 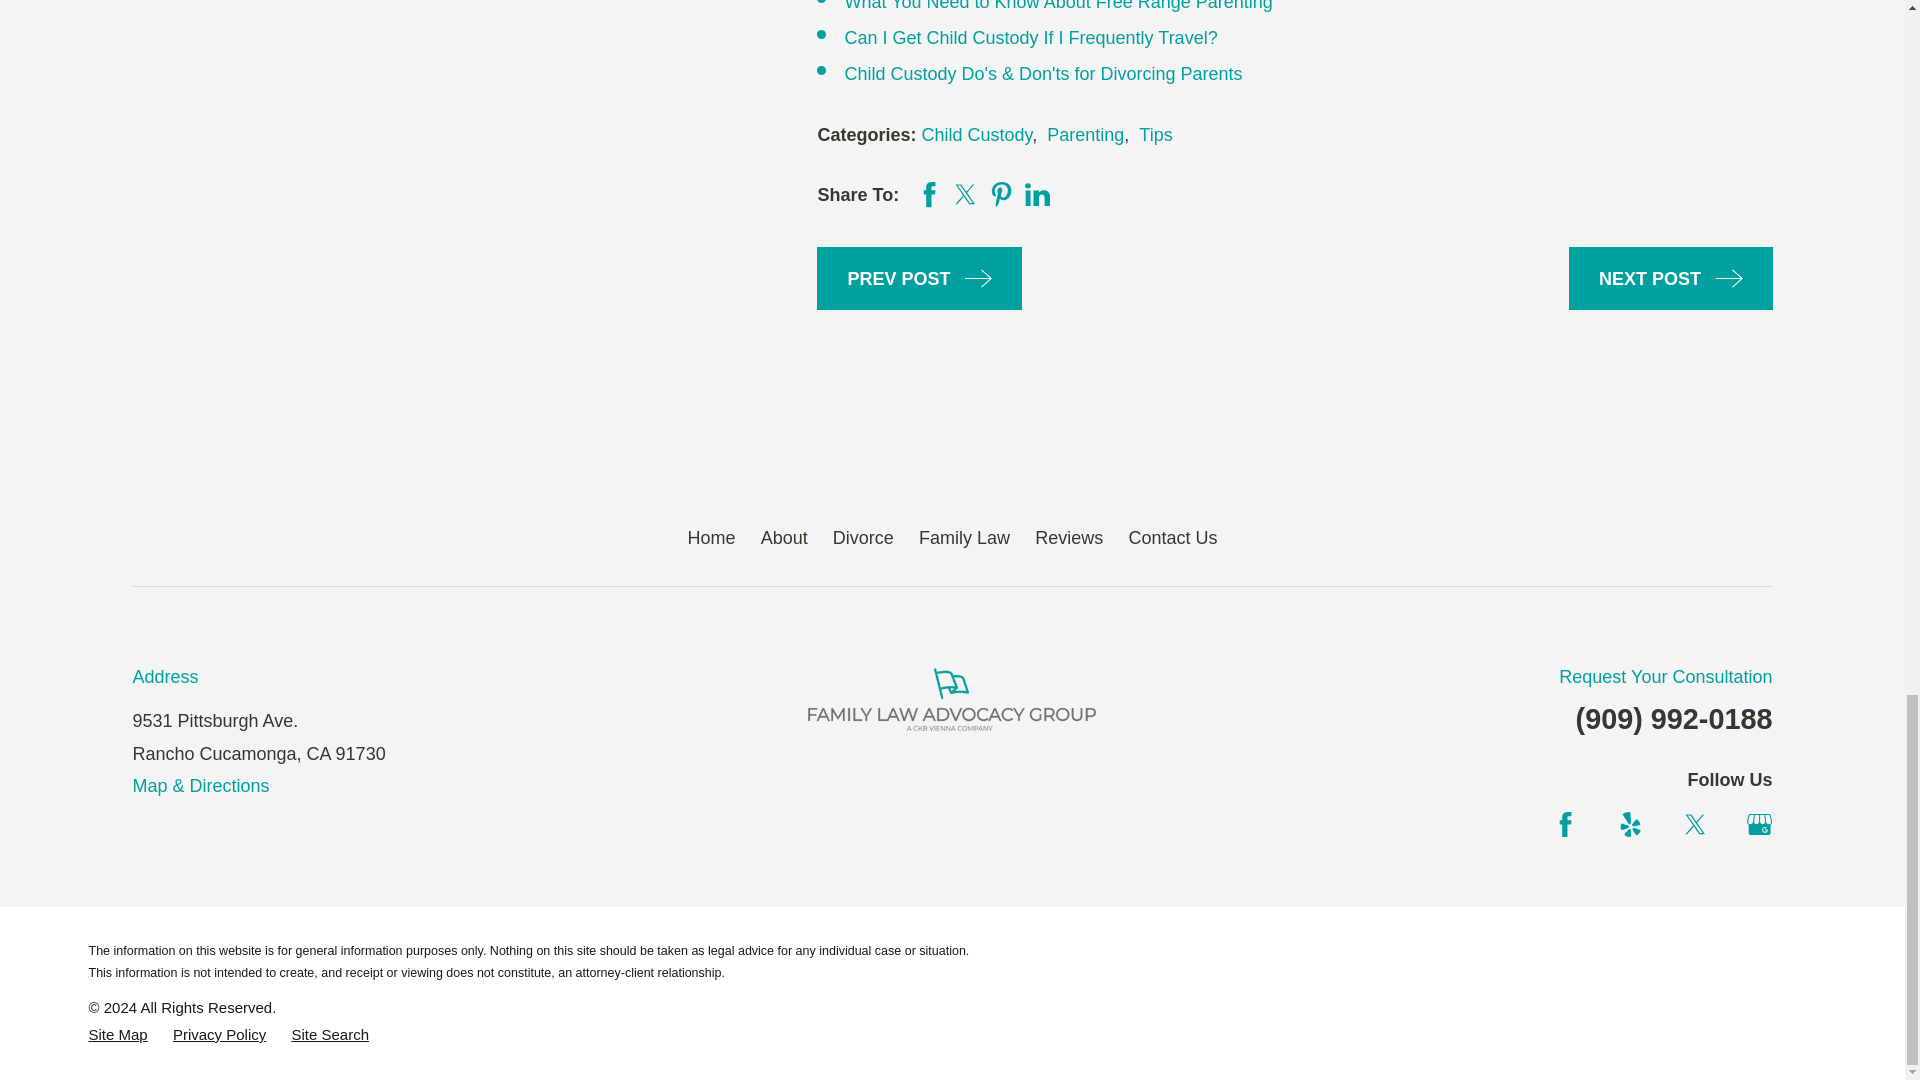 What do you see at coordinates (1696, 824) in the screenshot?
I see `Twitter` at bounding box center [1696, 824].